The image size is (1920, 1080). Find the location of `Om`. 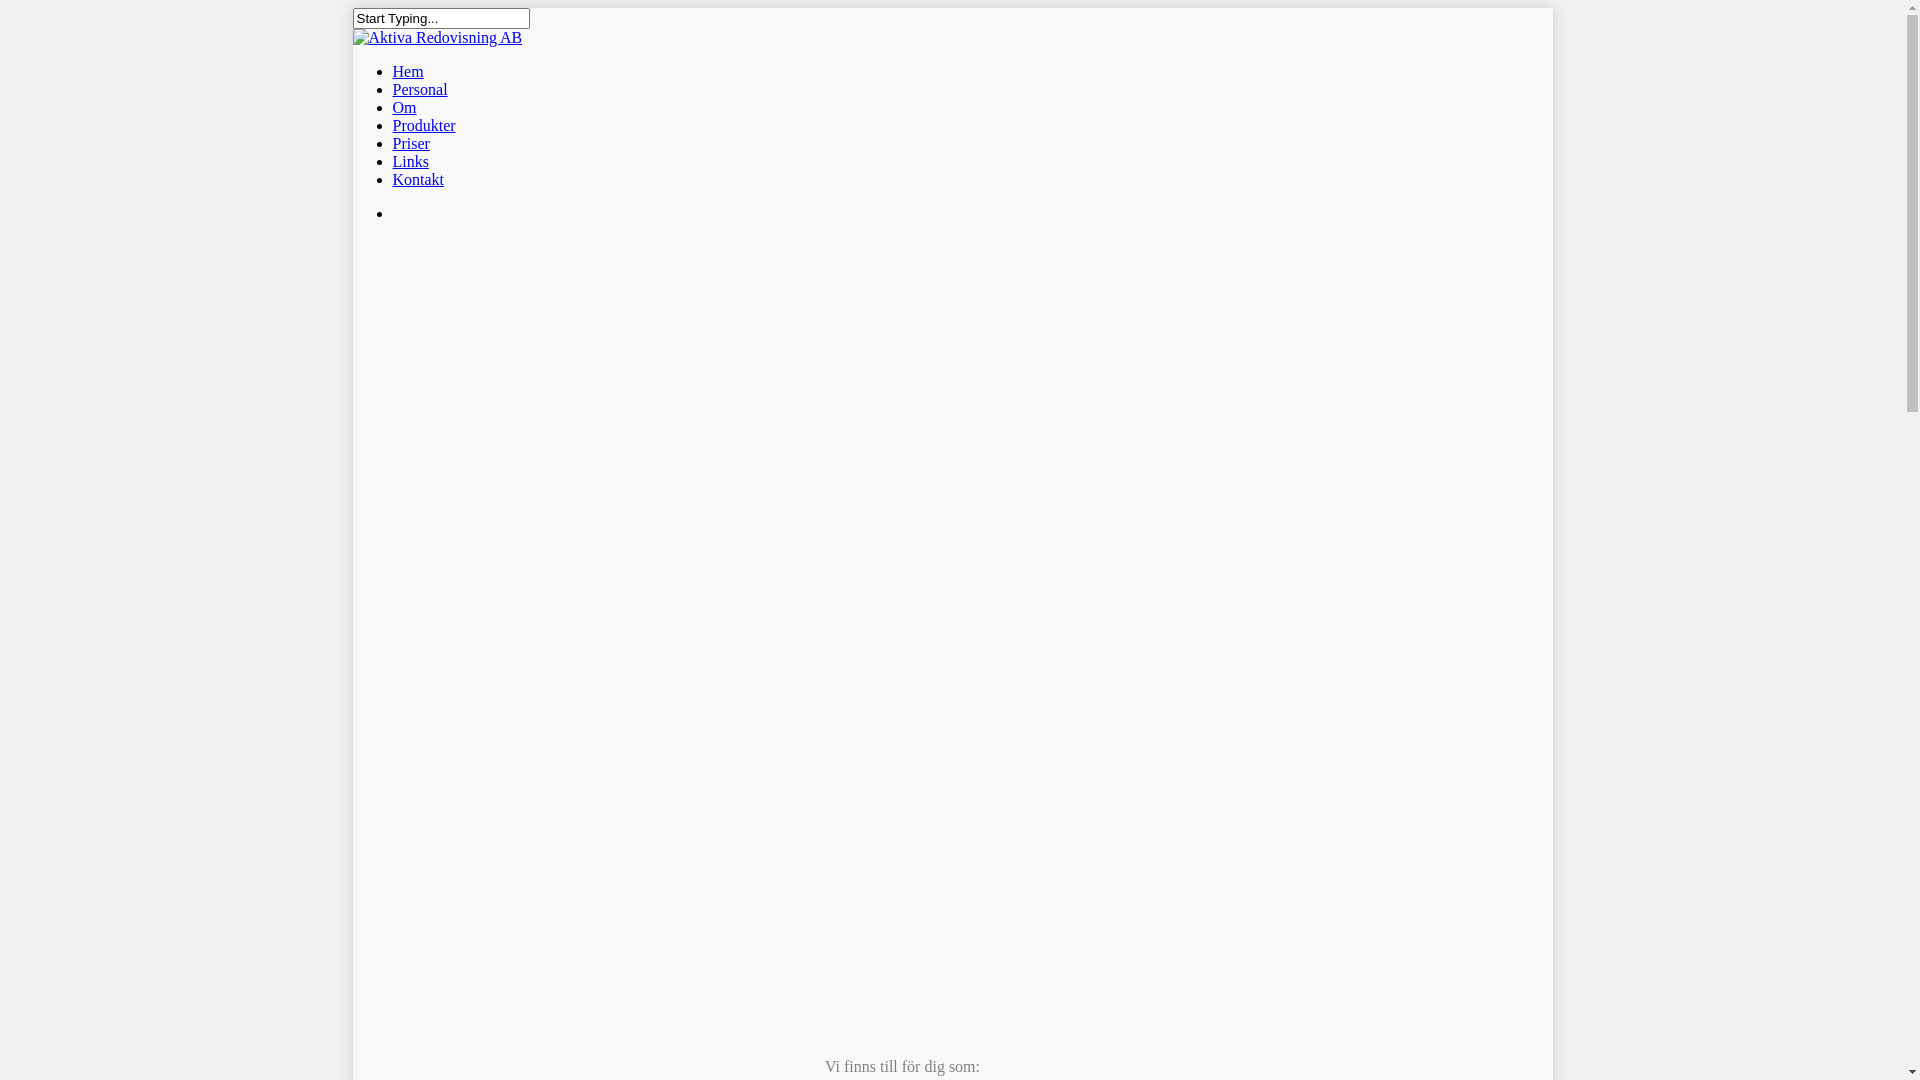

Om is located at coordinates (404, 108).